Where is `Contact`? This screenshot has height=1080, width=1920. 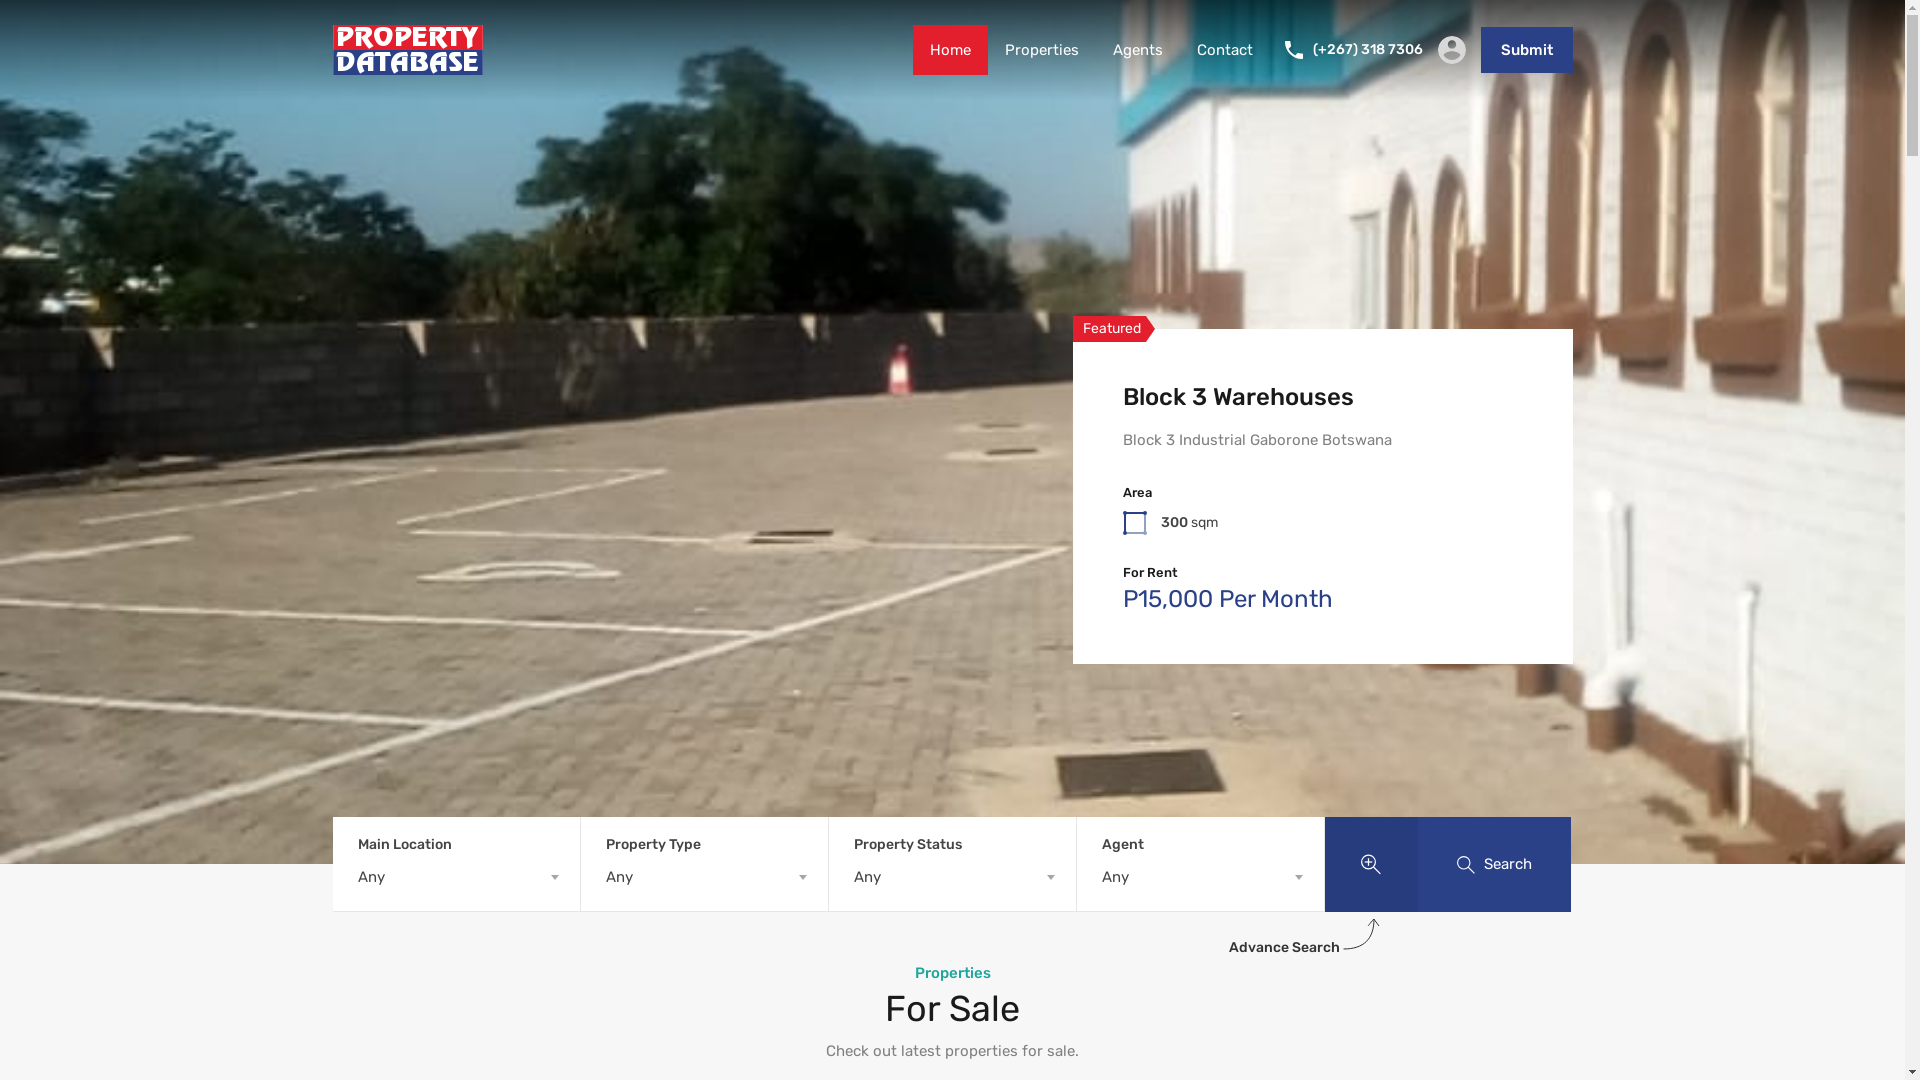 Contact is located at coordinates (1225, 50).